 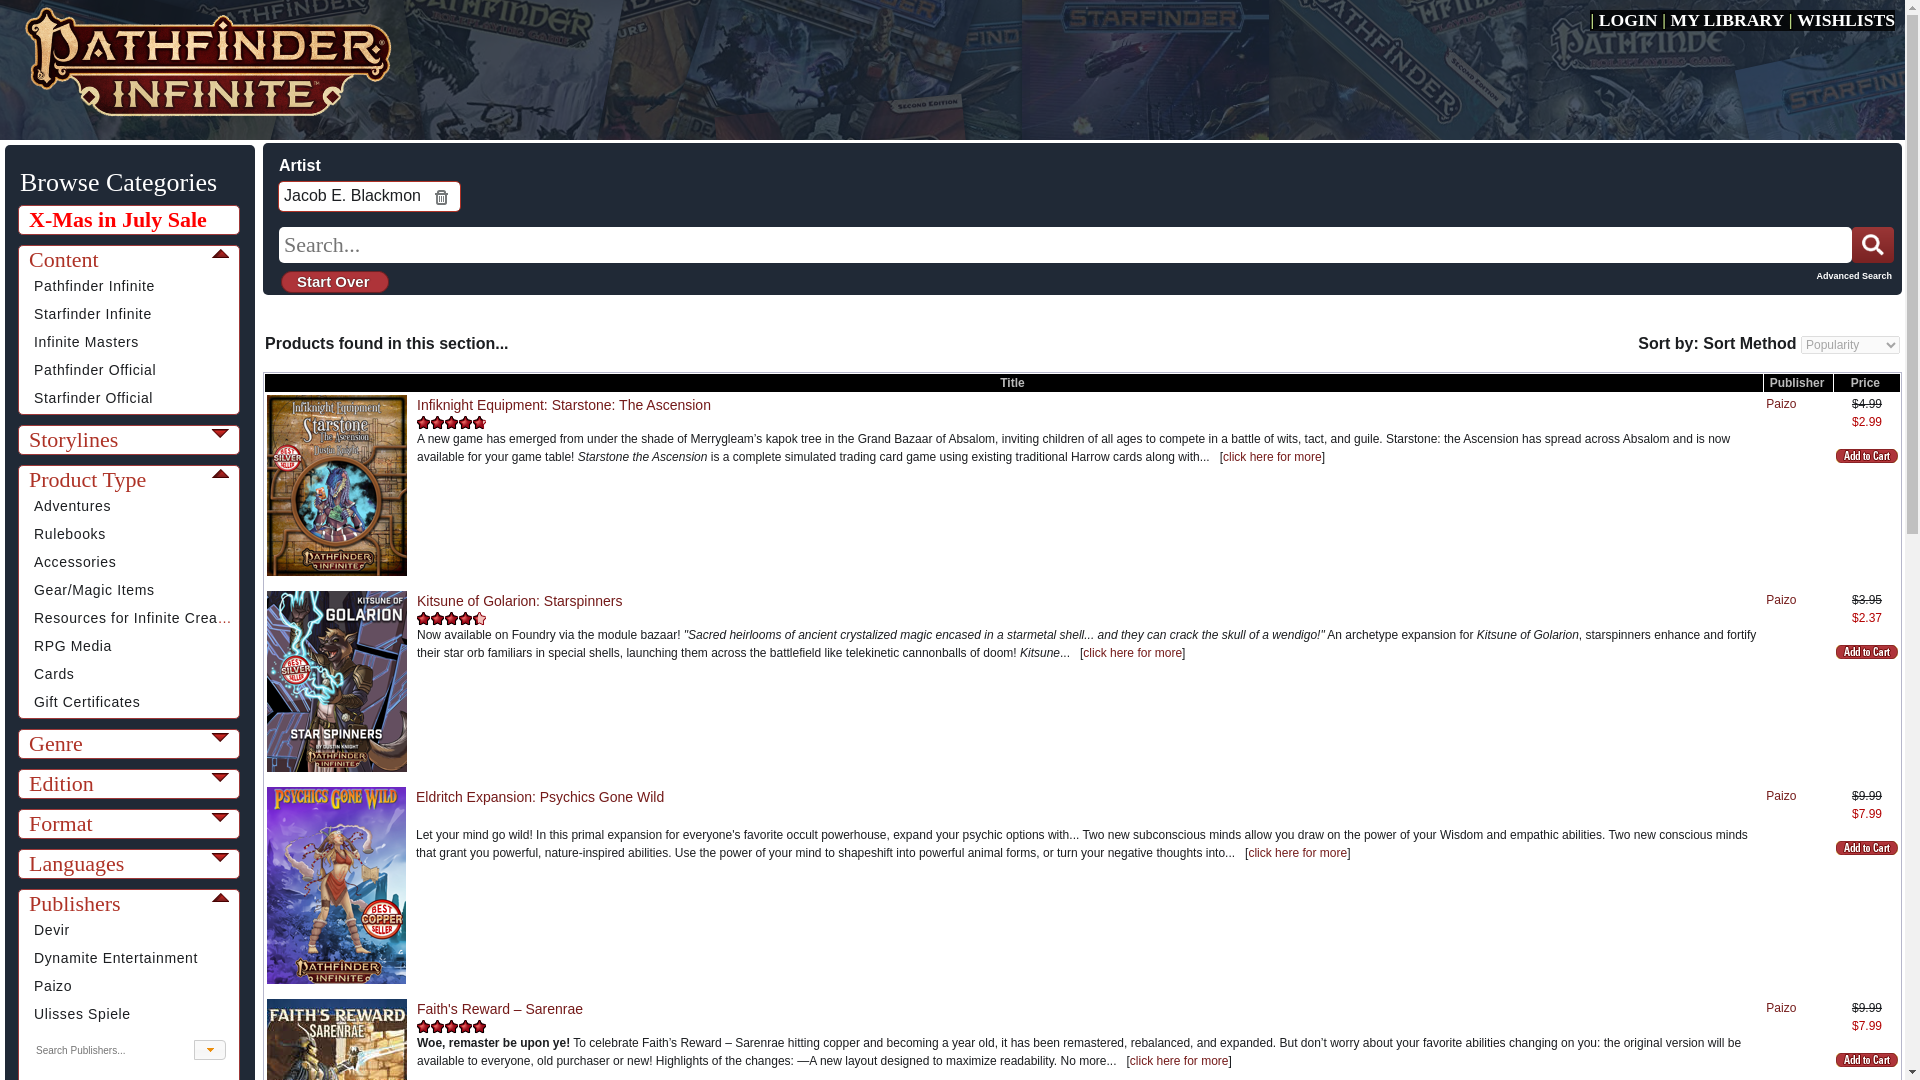 I want to click on RPG Media, so click(x=72, y=646).